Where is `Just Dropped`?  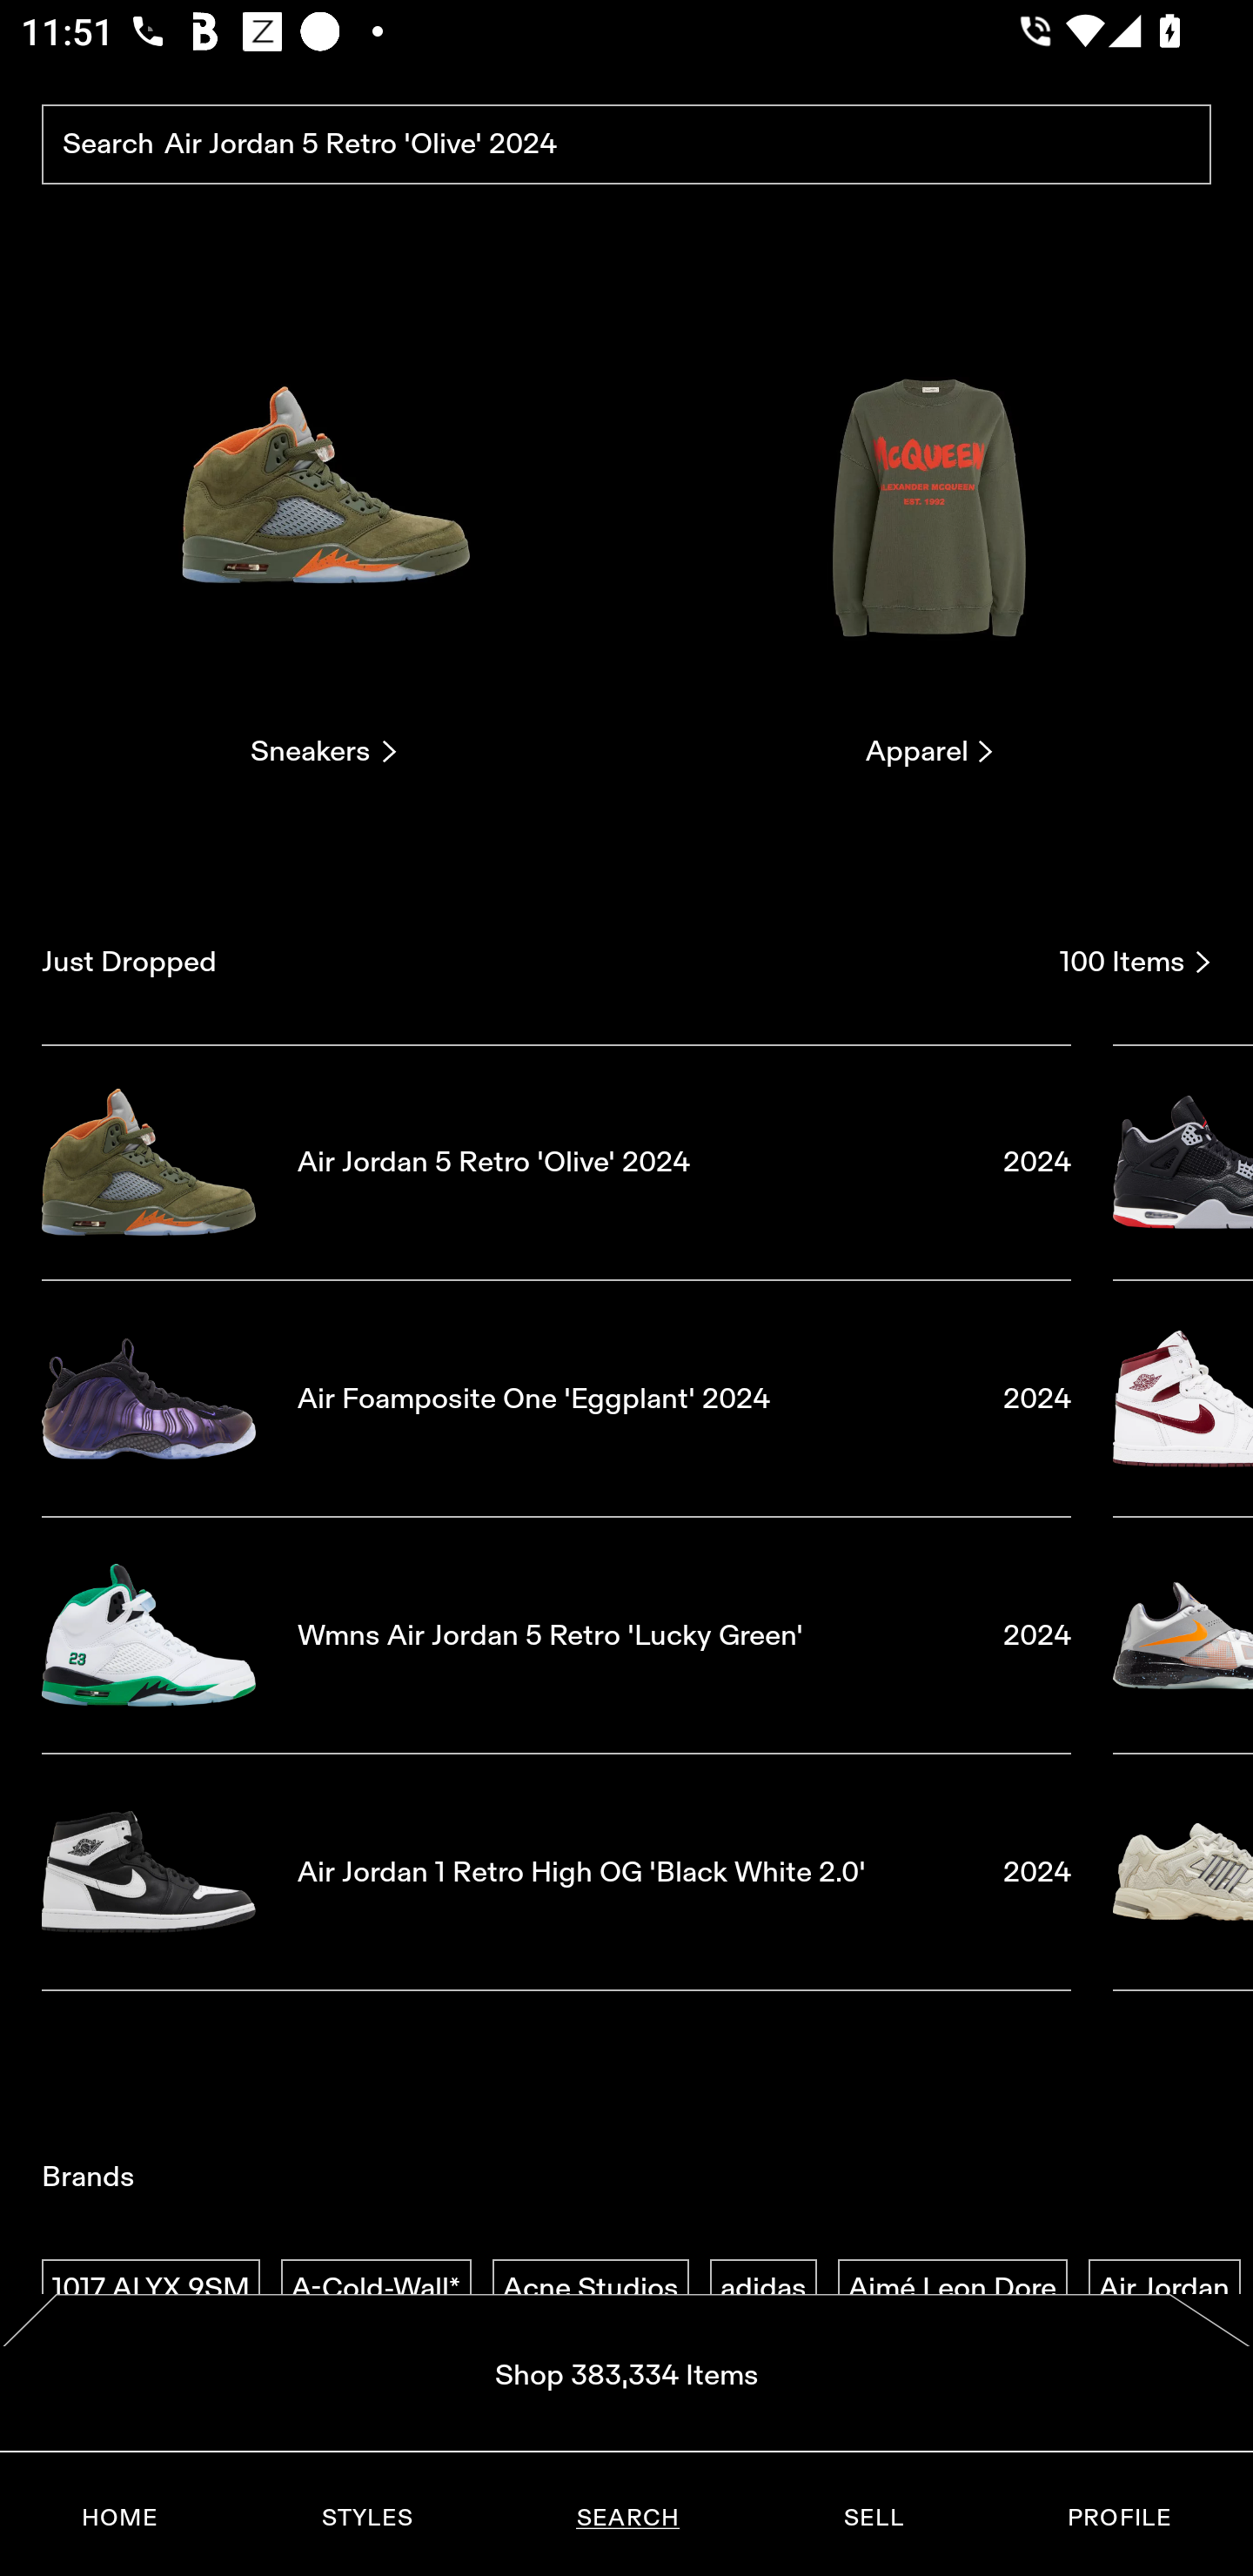
Just Dropped is located at coordinates (539, 962).